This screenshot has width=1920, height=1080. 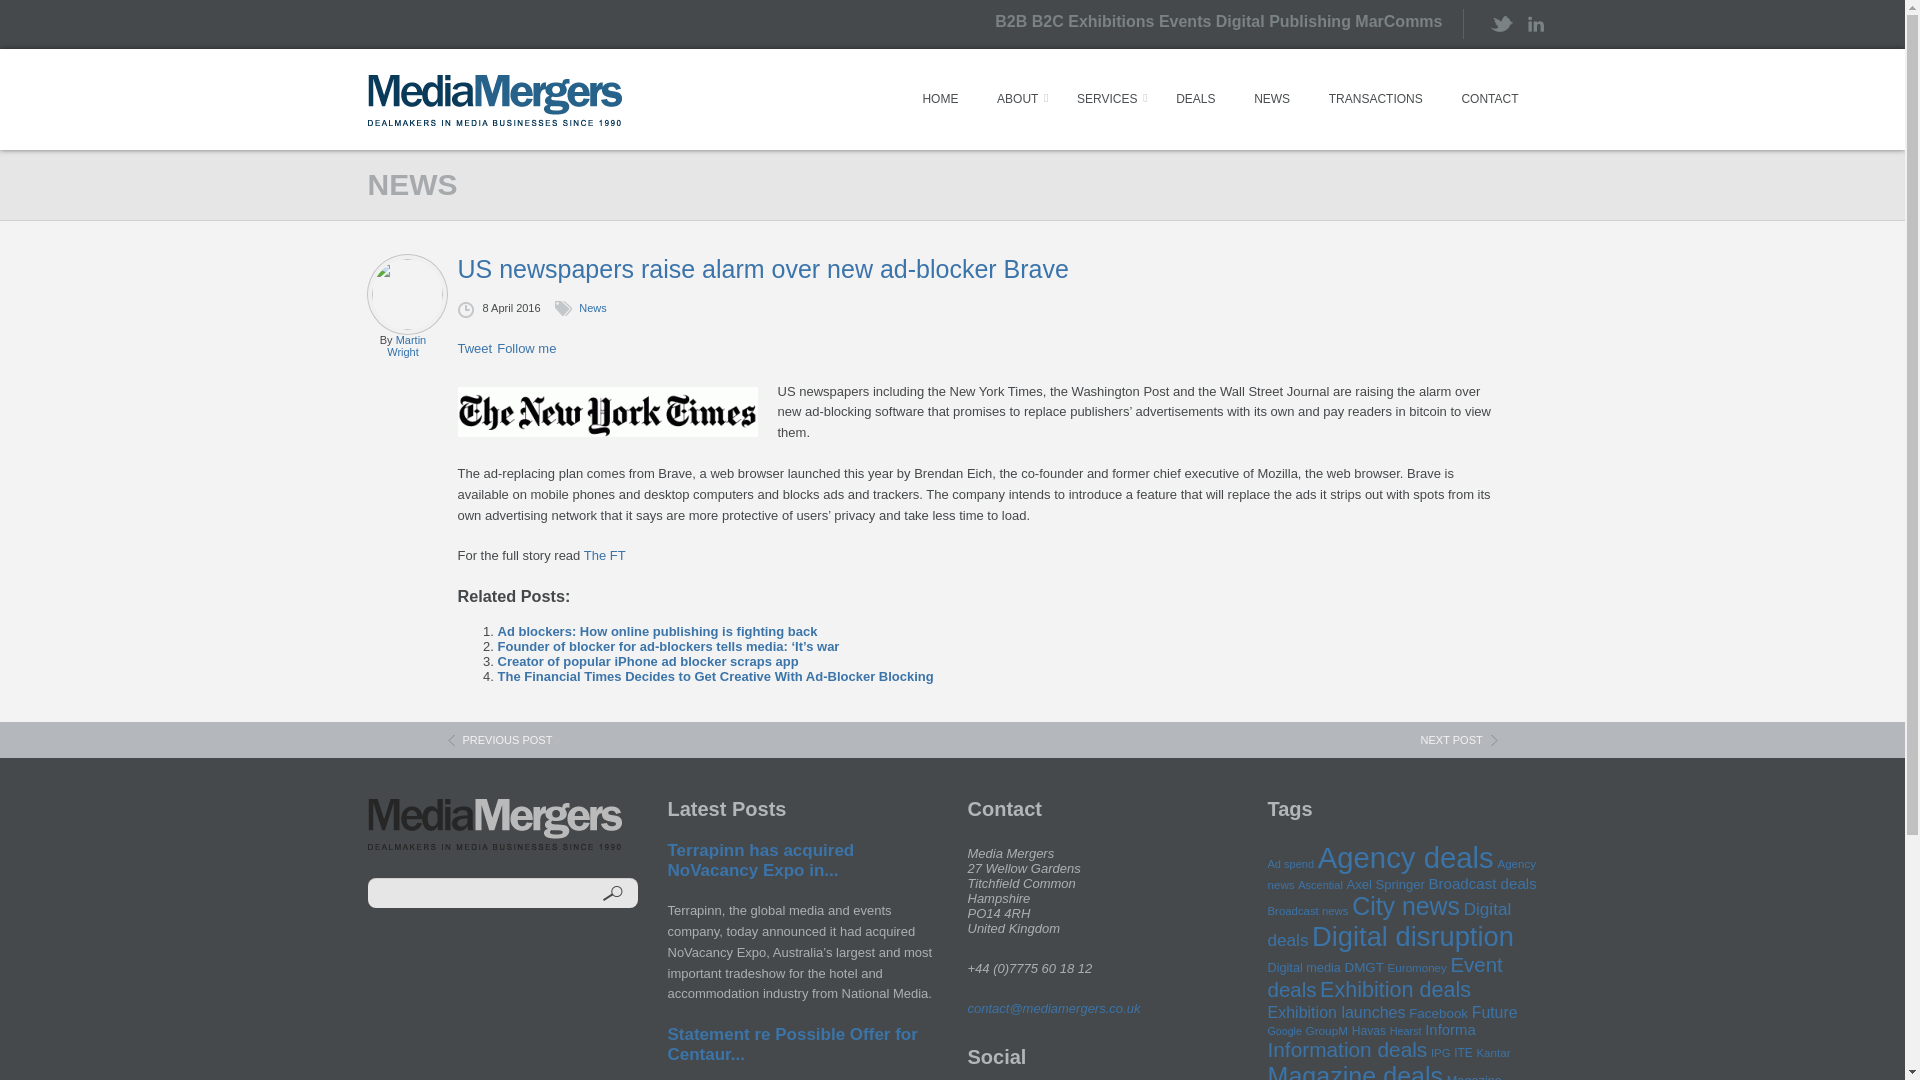 I want to click on DEALS, so click(x=1194, y=98).